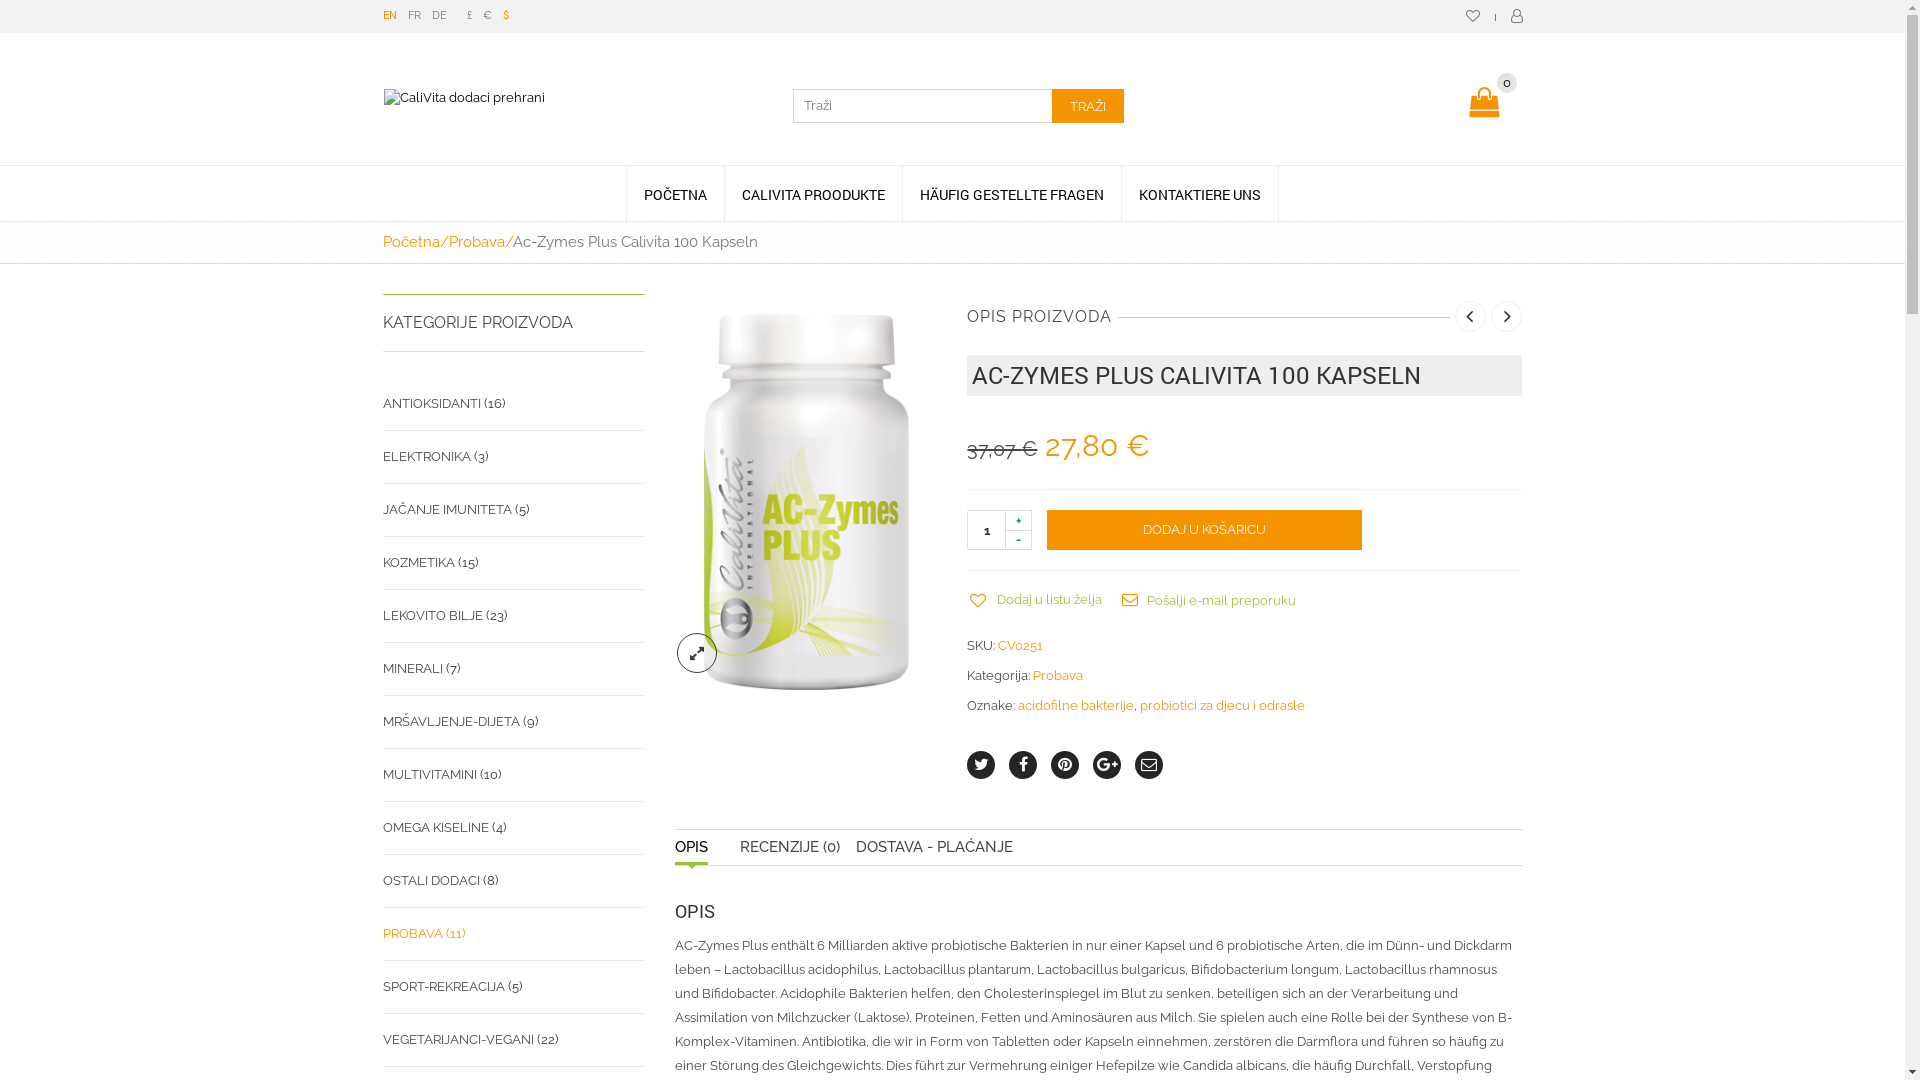  What do you see at coordinates (1200, 194) in the screenshot?
I see `KONTAKTIERE UNS` at bounding box center [1200, 194].